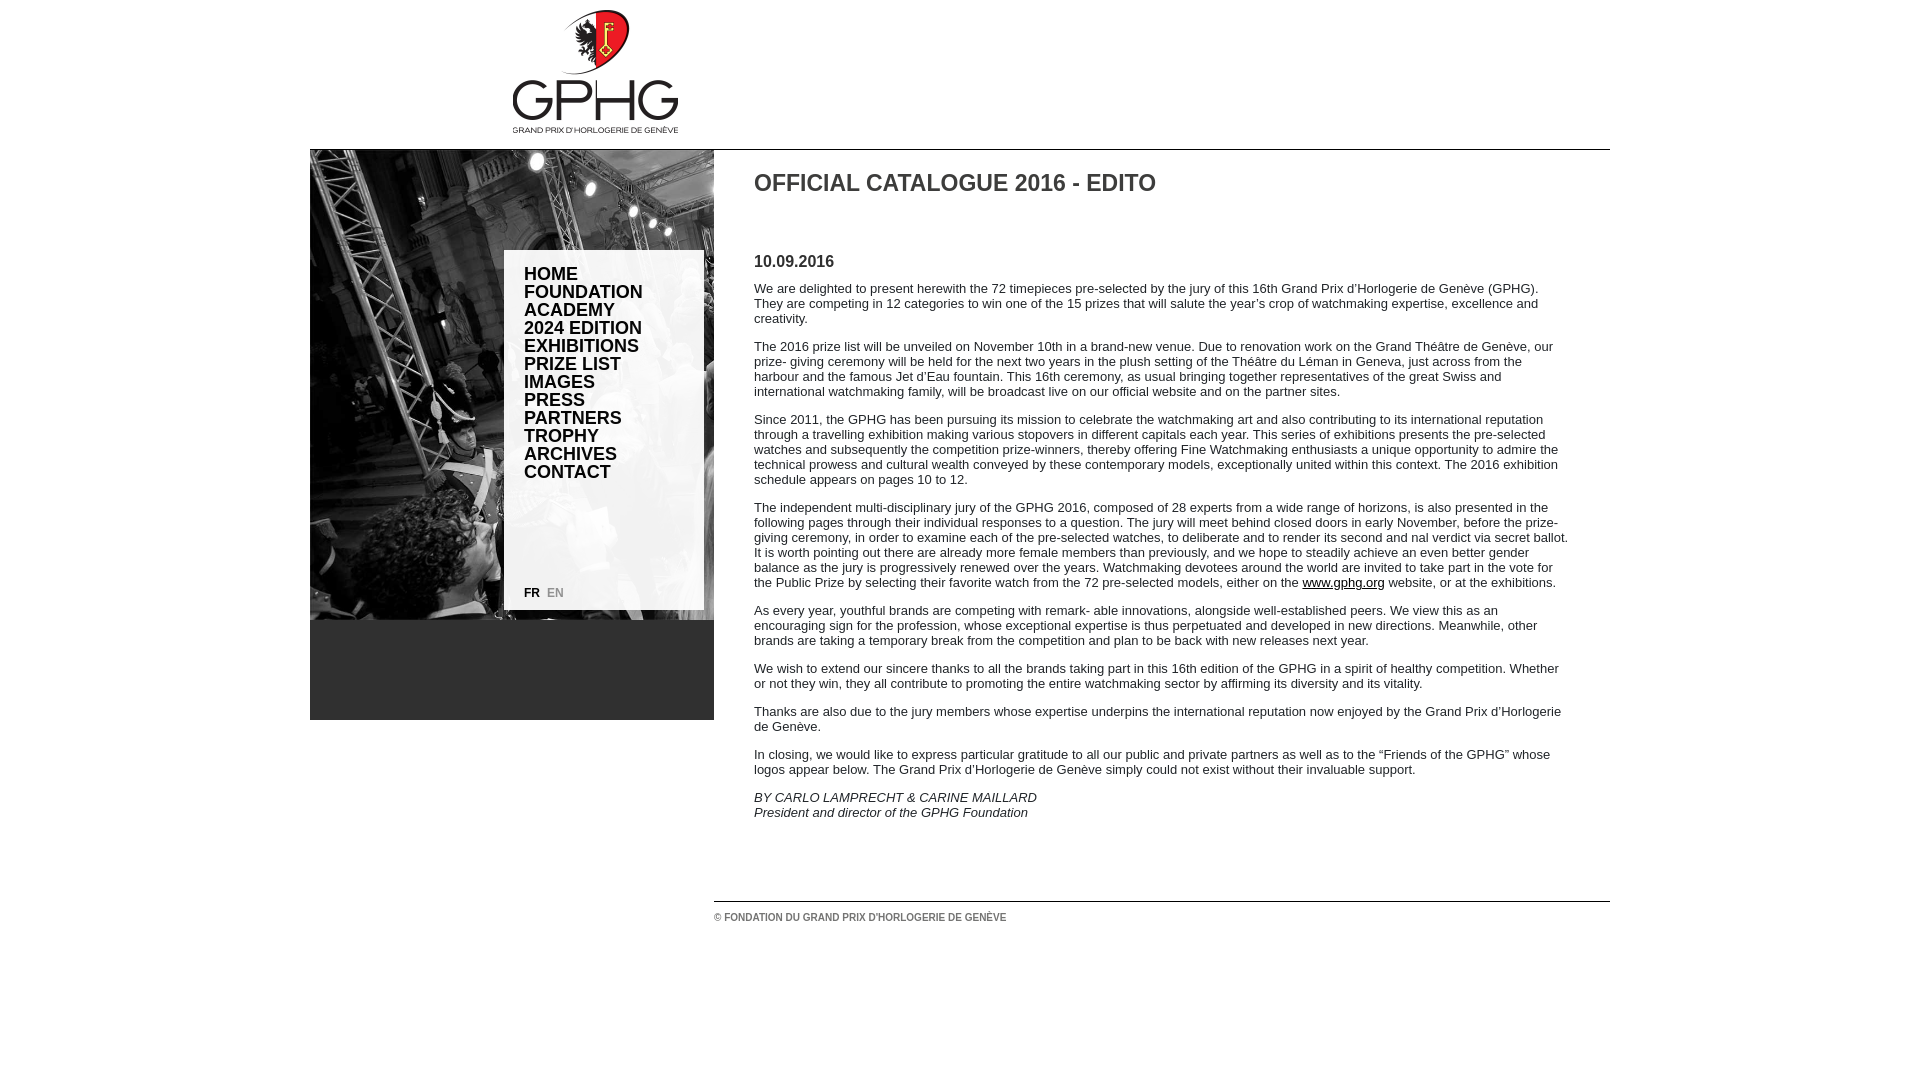  I want to click on EN, so click(556, 593).